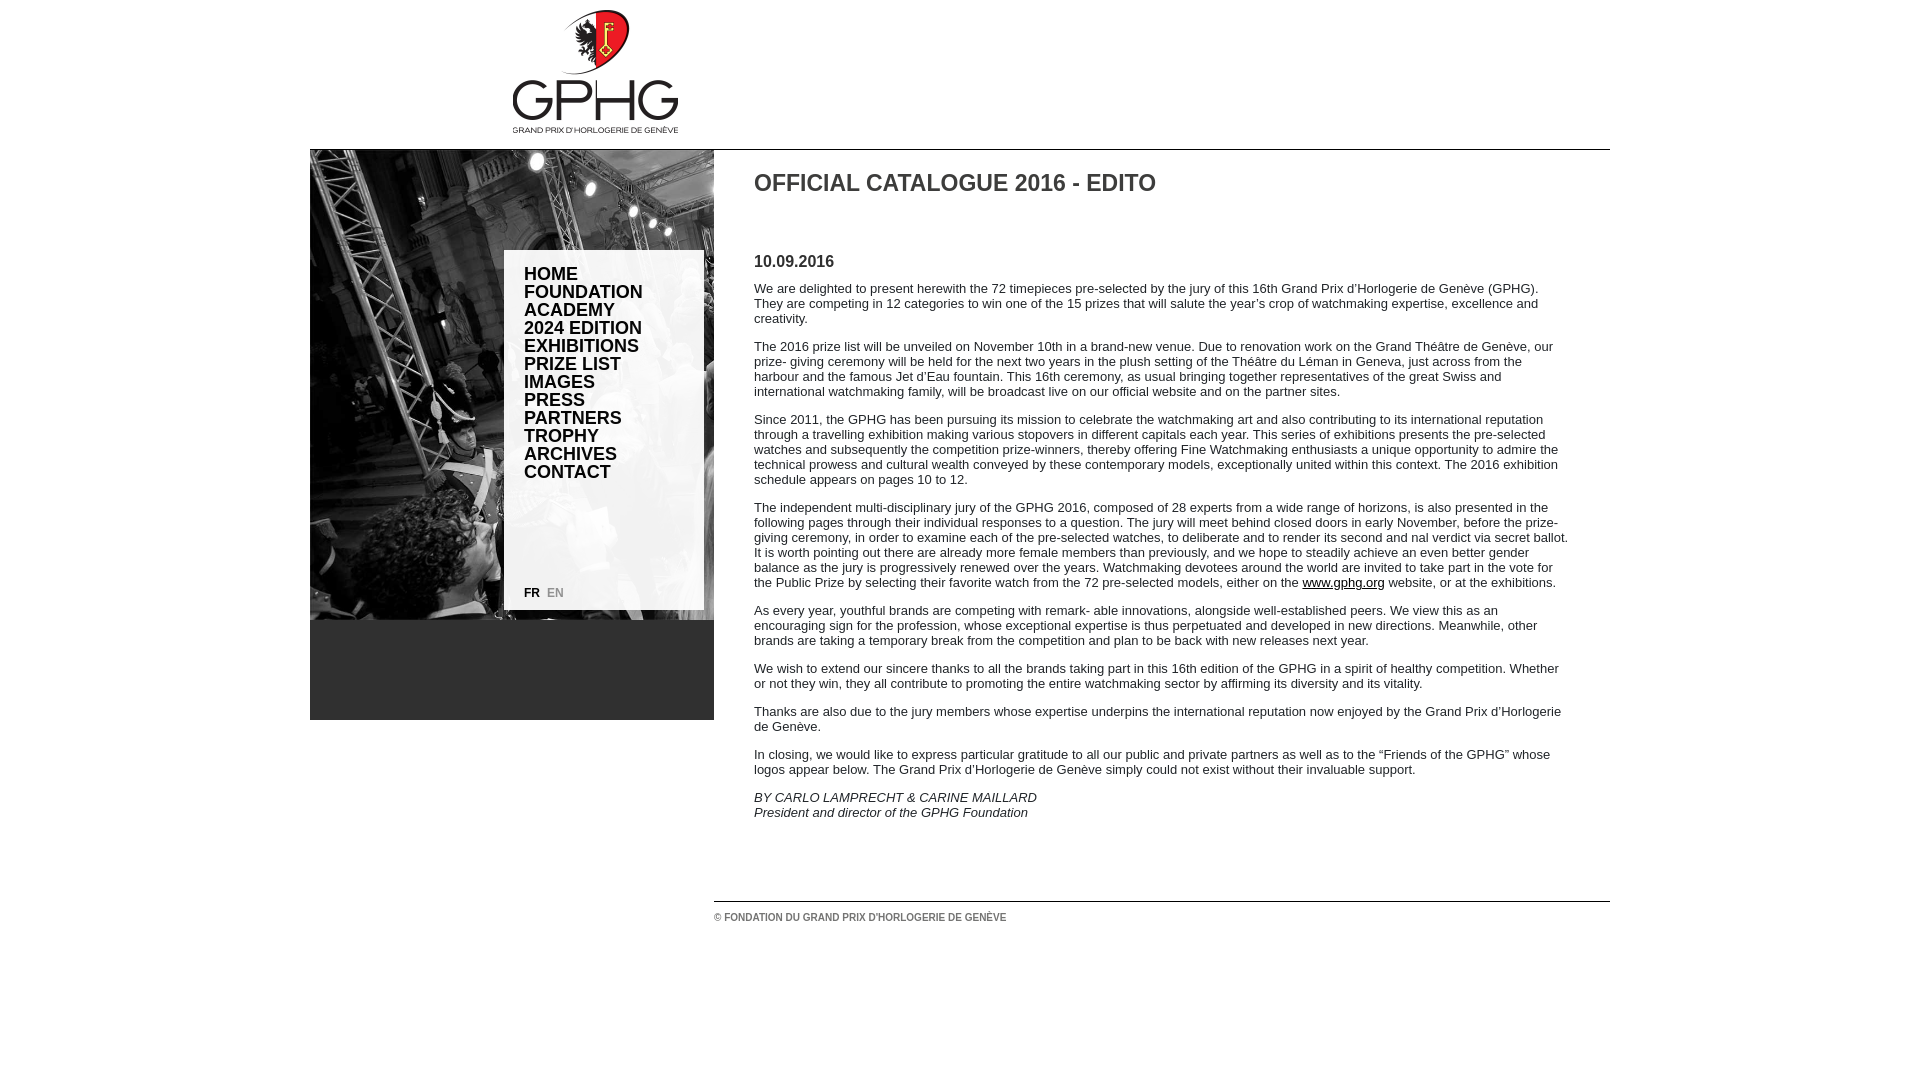  I want to click on EN, so click(556, 593).